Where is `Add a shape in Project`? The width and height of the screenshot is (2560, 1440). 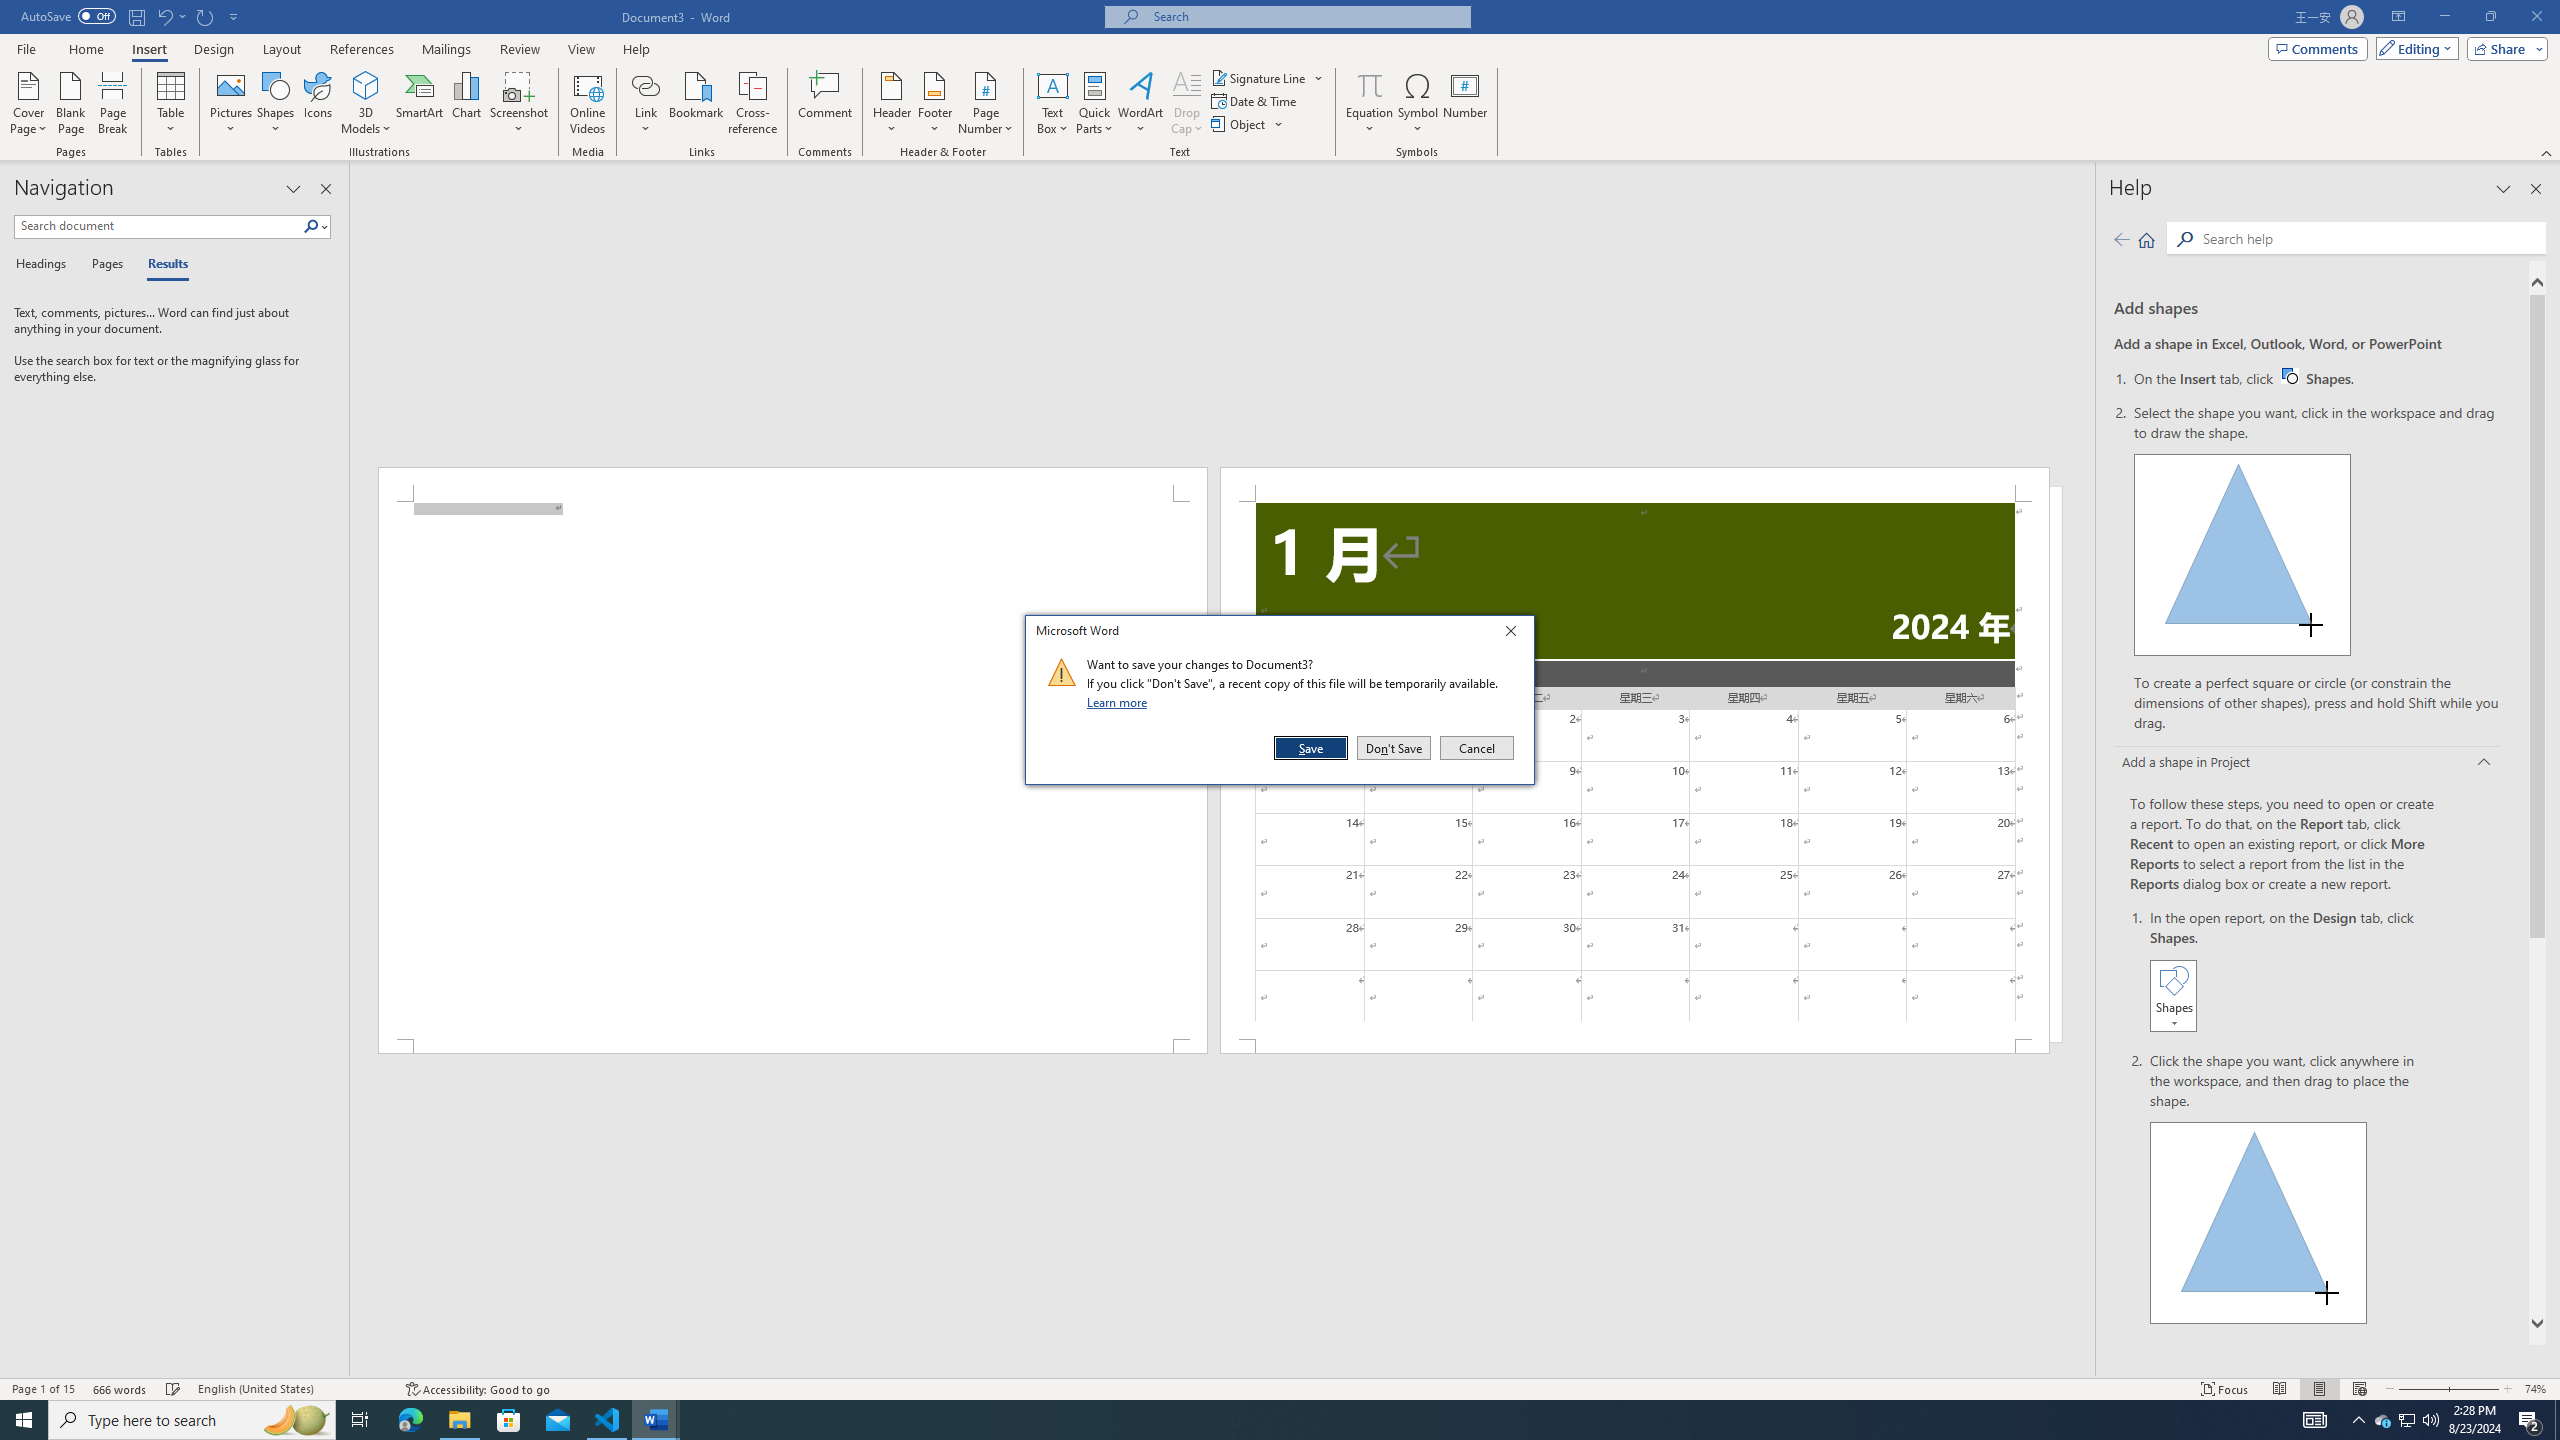 Add a shape in Project is located at coordinates (2308, 764).